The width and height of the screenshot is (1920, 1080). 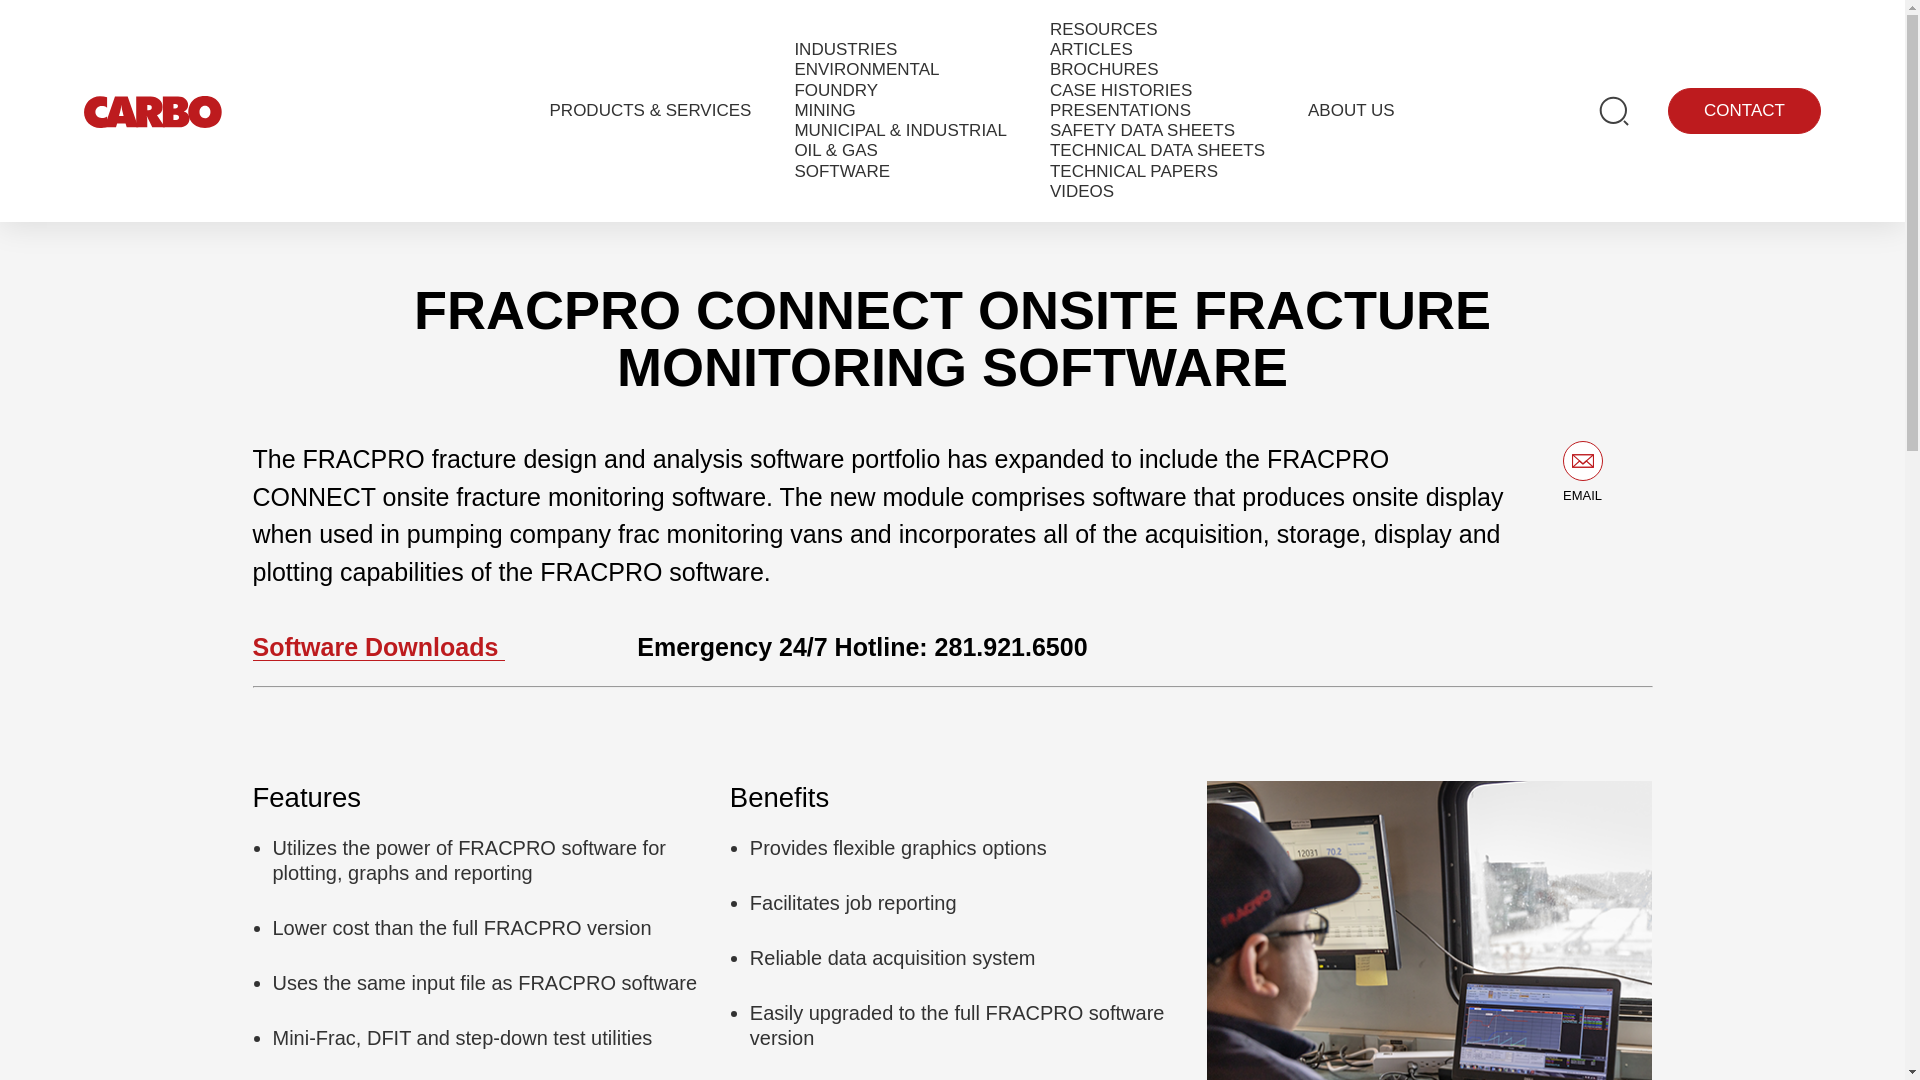 What do you see at coordinates (824, 110) in the screenshot?
I see `MINING` at bounding box center [824, 110].